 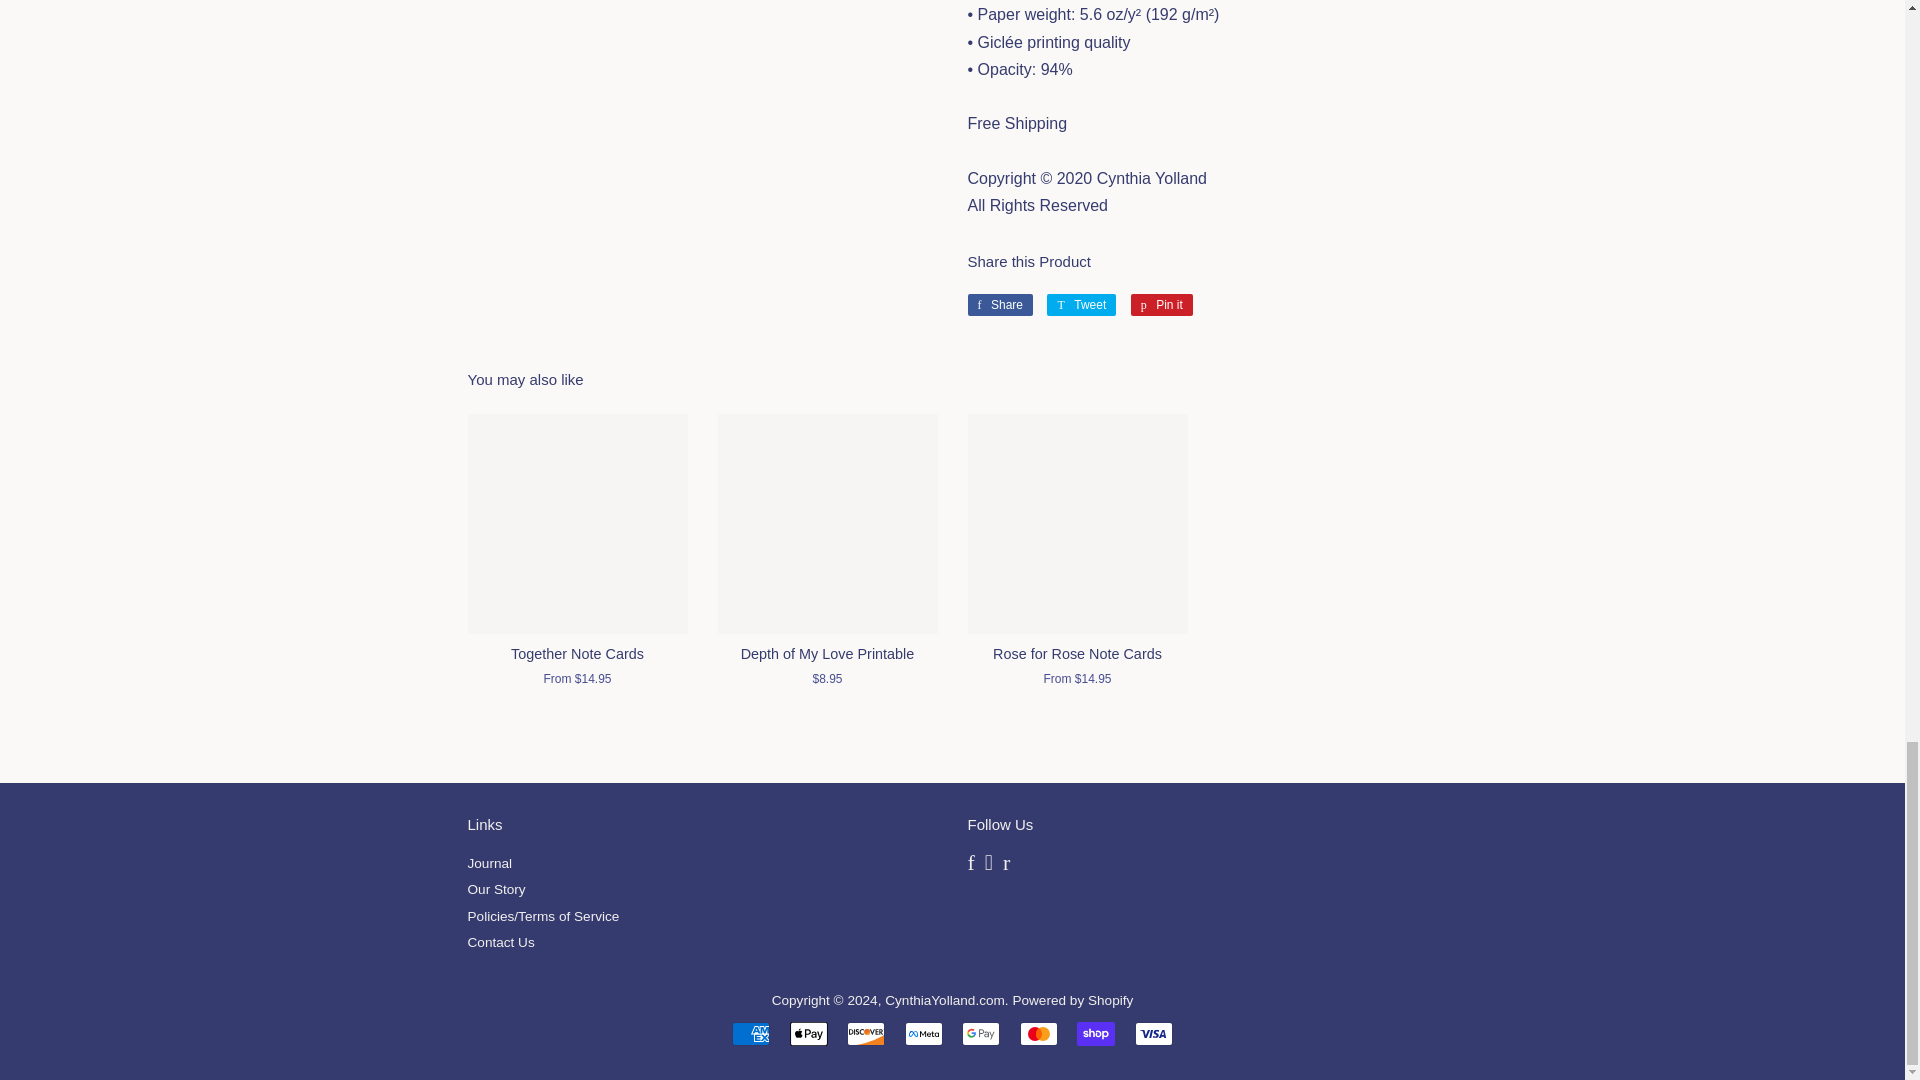 I want to click on Shop Pay, so click(x=1000, y=304).